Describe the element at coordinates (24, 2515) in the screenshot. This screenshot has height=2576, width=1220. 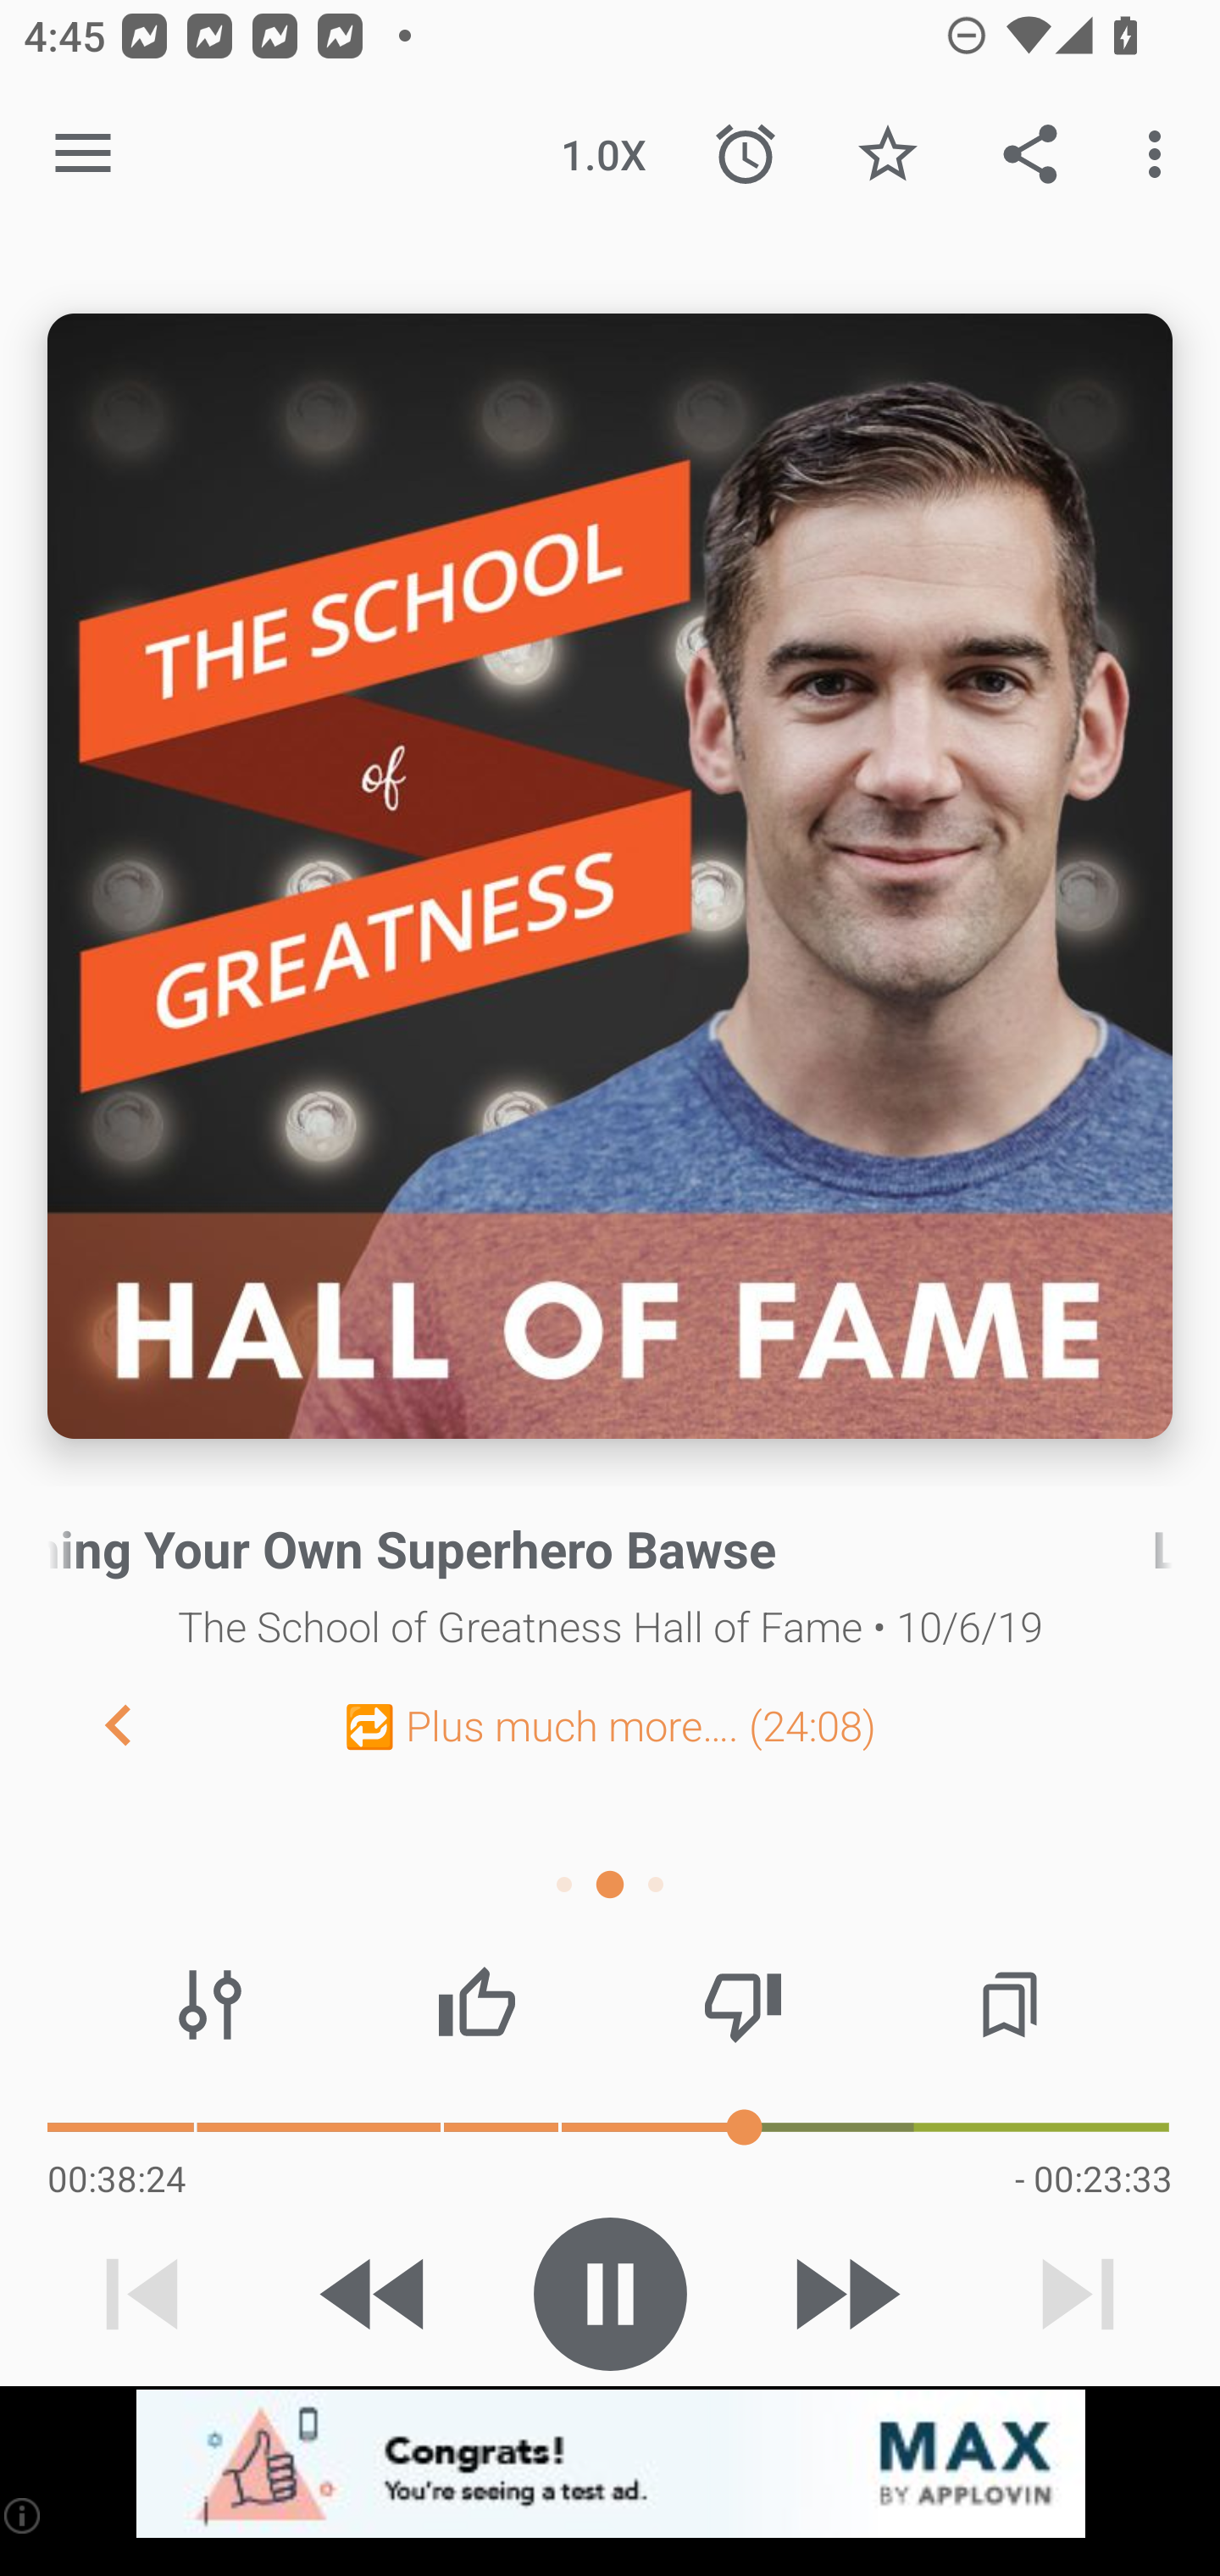
I see `(i)` at that location.